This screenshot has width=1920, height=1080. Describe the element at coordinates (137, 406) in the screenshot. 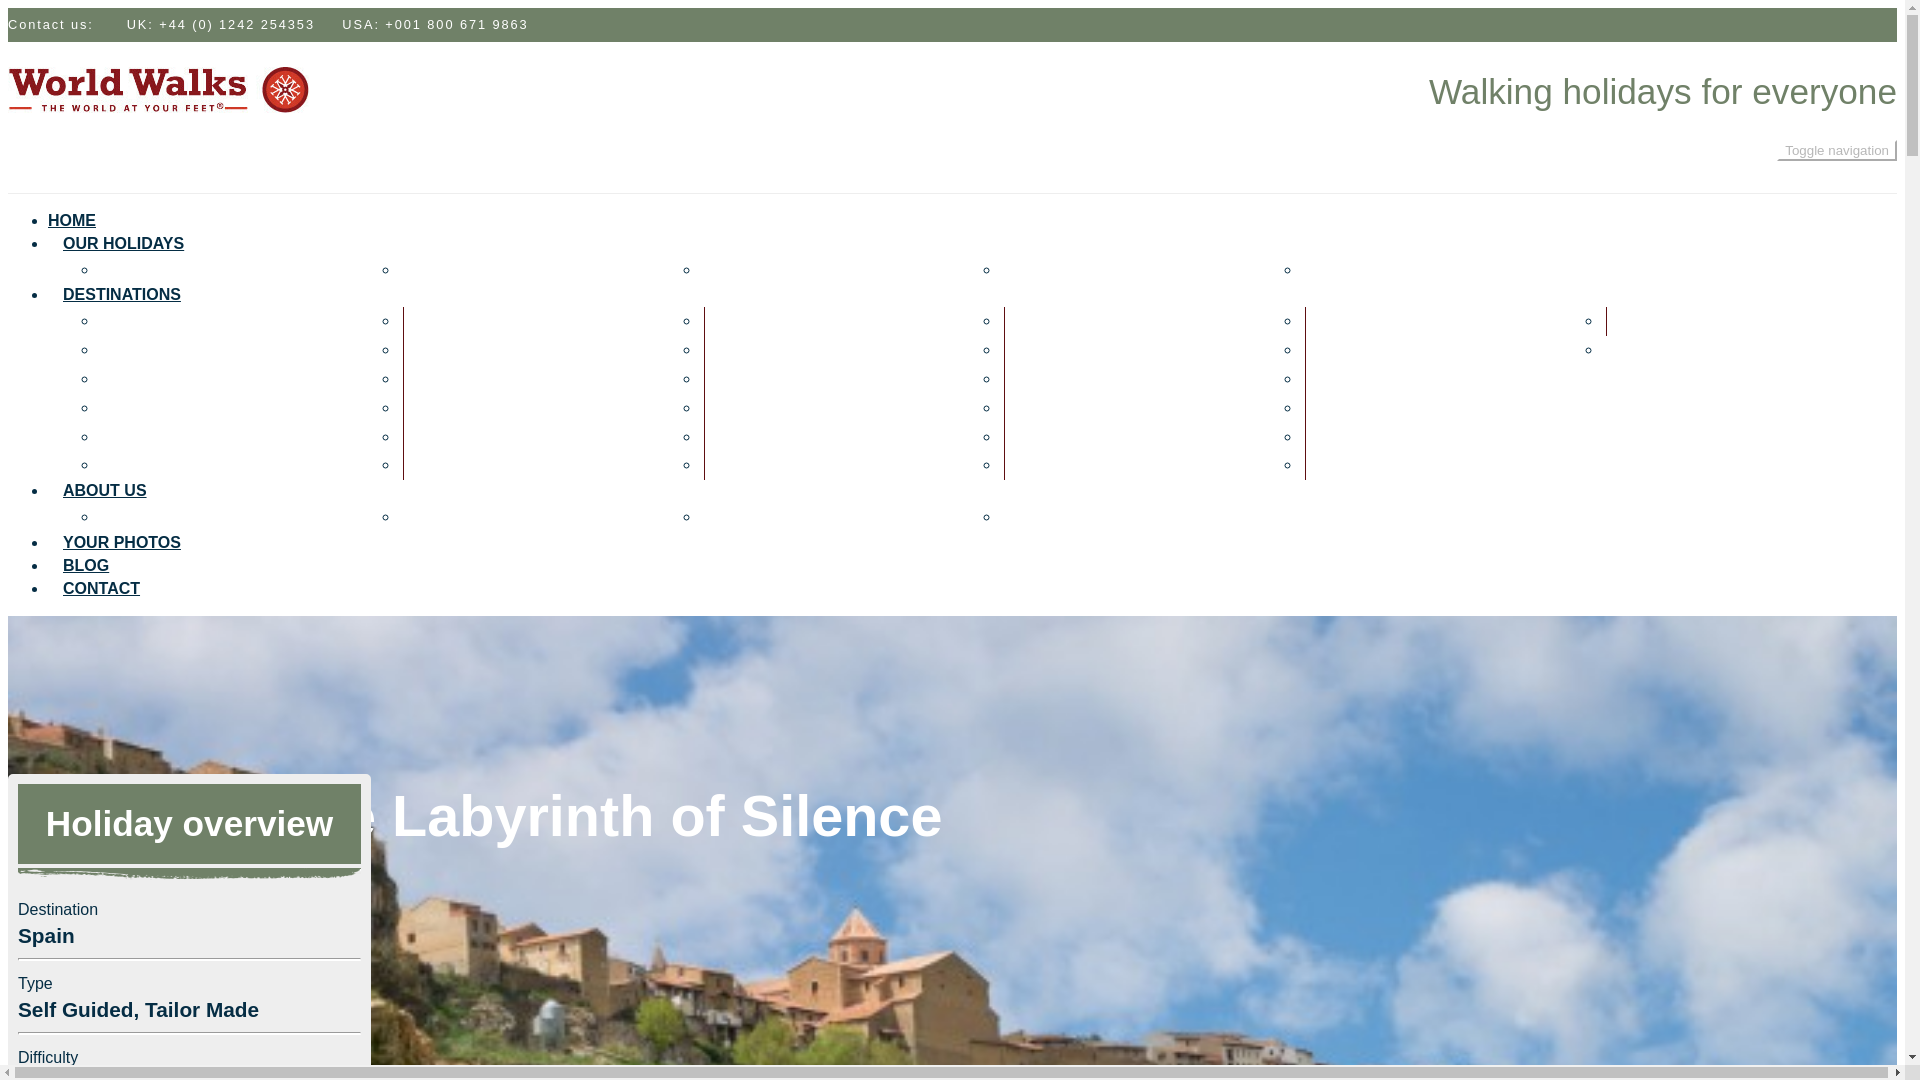

I see `Corsica` at that location.